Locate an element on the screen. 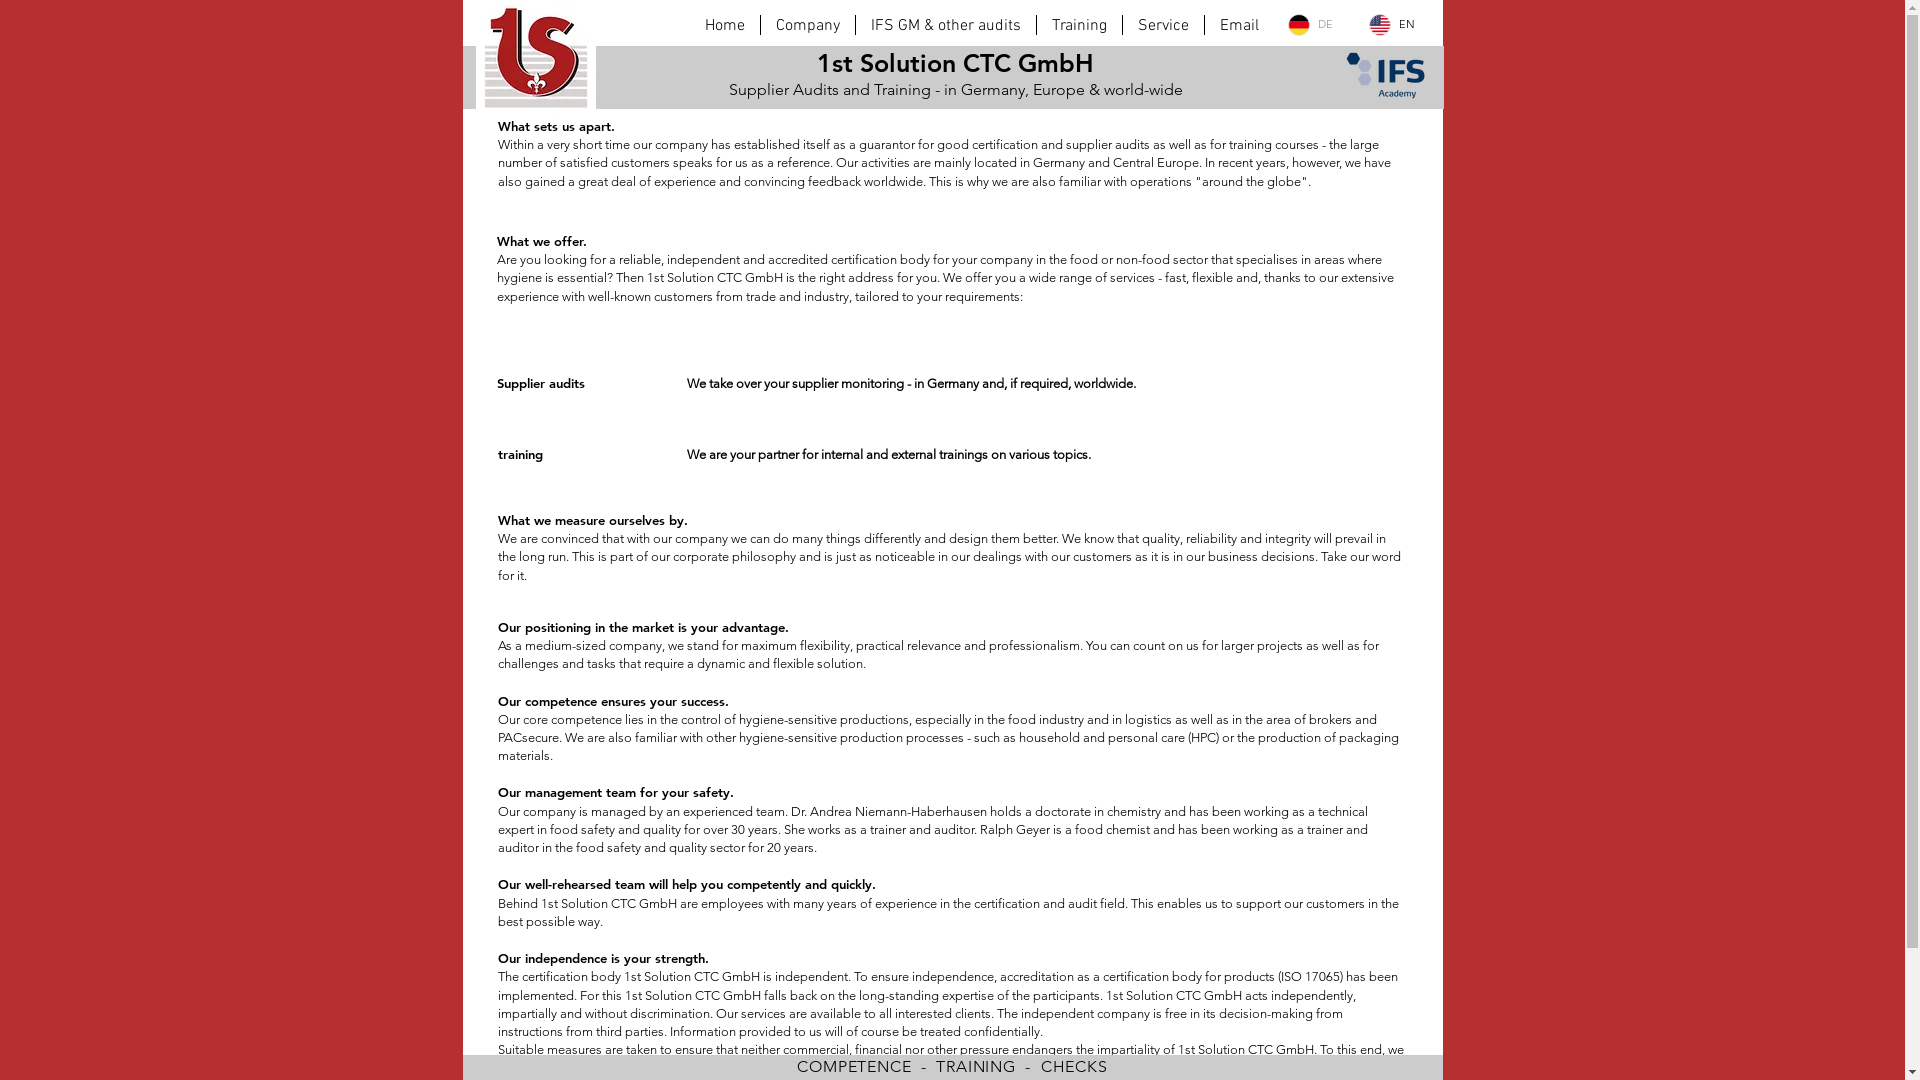  Home is located at coordinates (725, 25).